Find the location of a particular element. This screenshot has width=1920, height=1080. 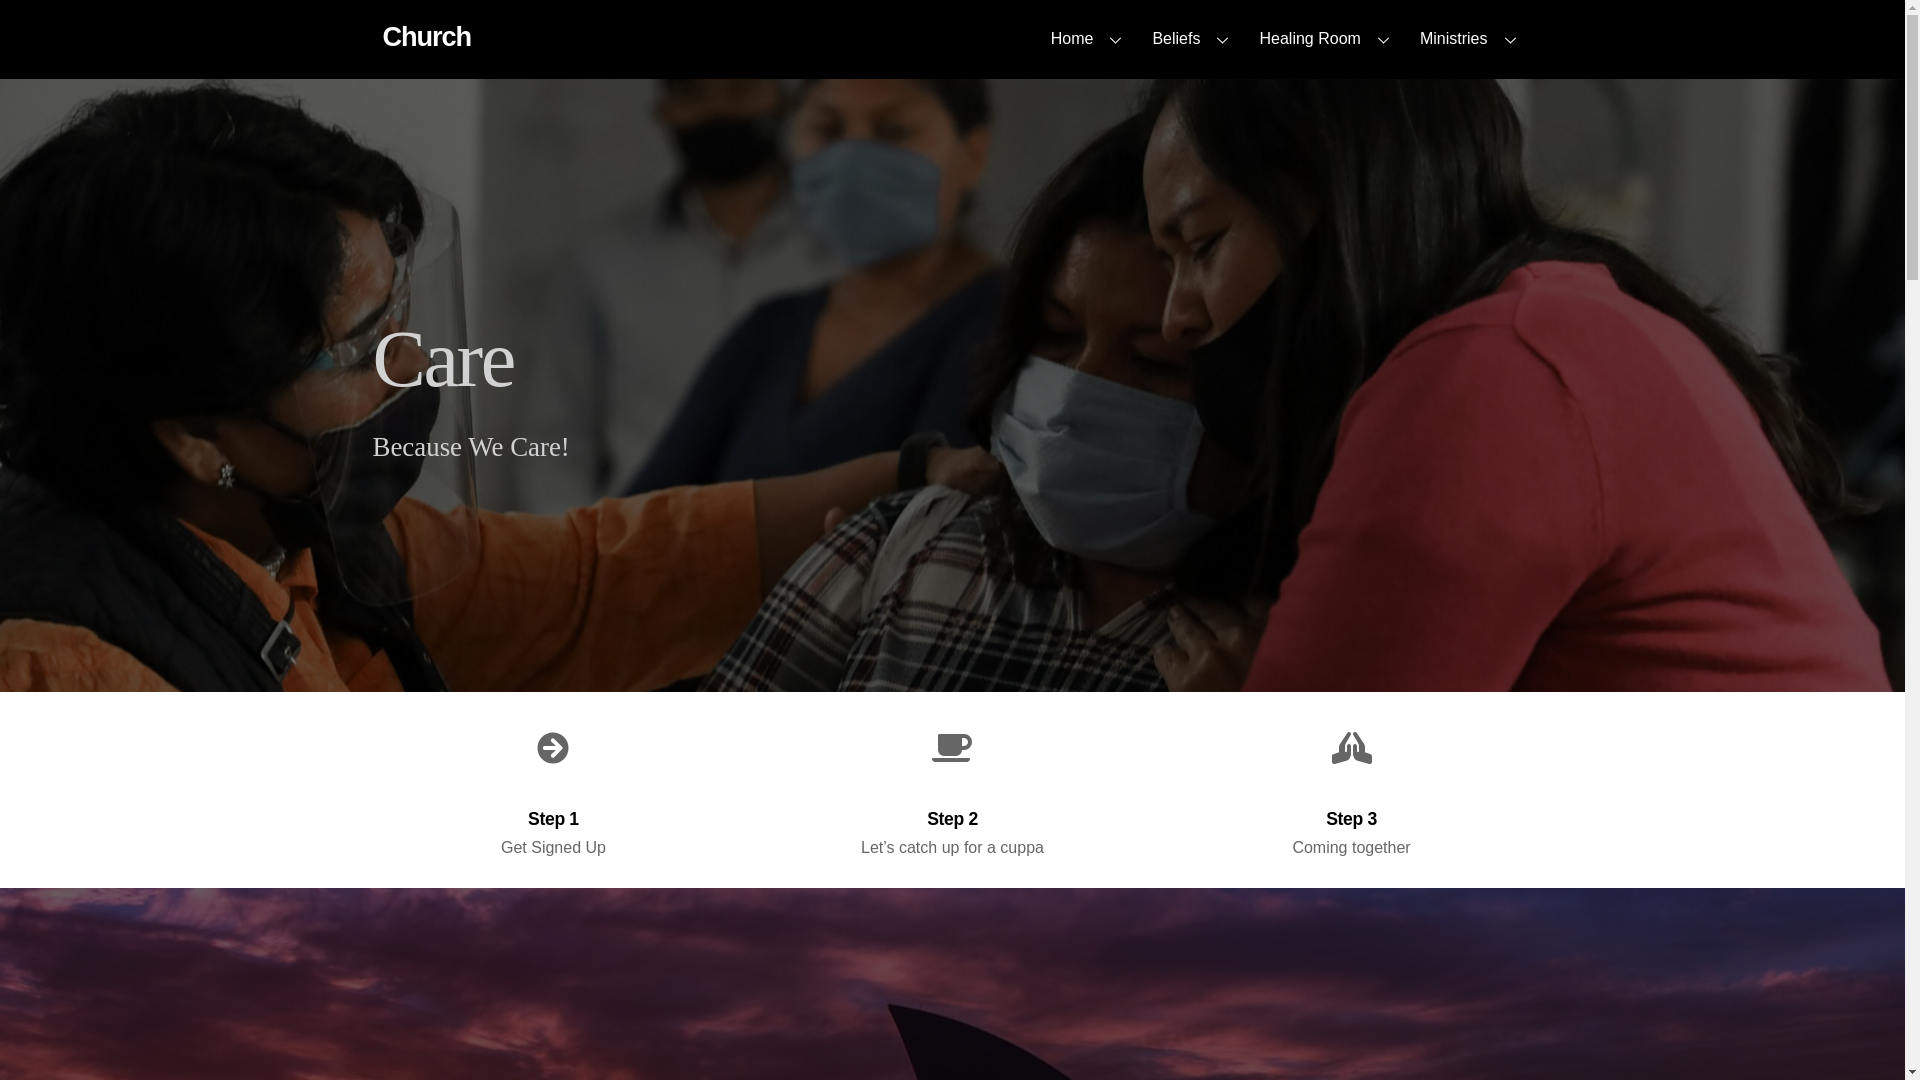

Church is located at coordinates (1470, 38).